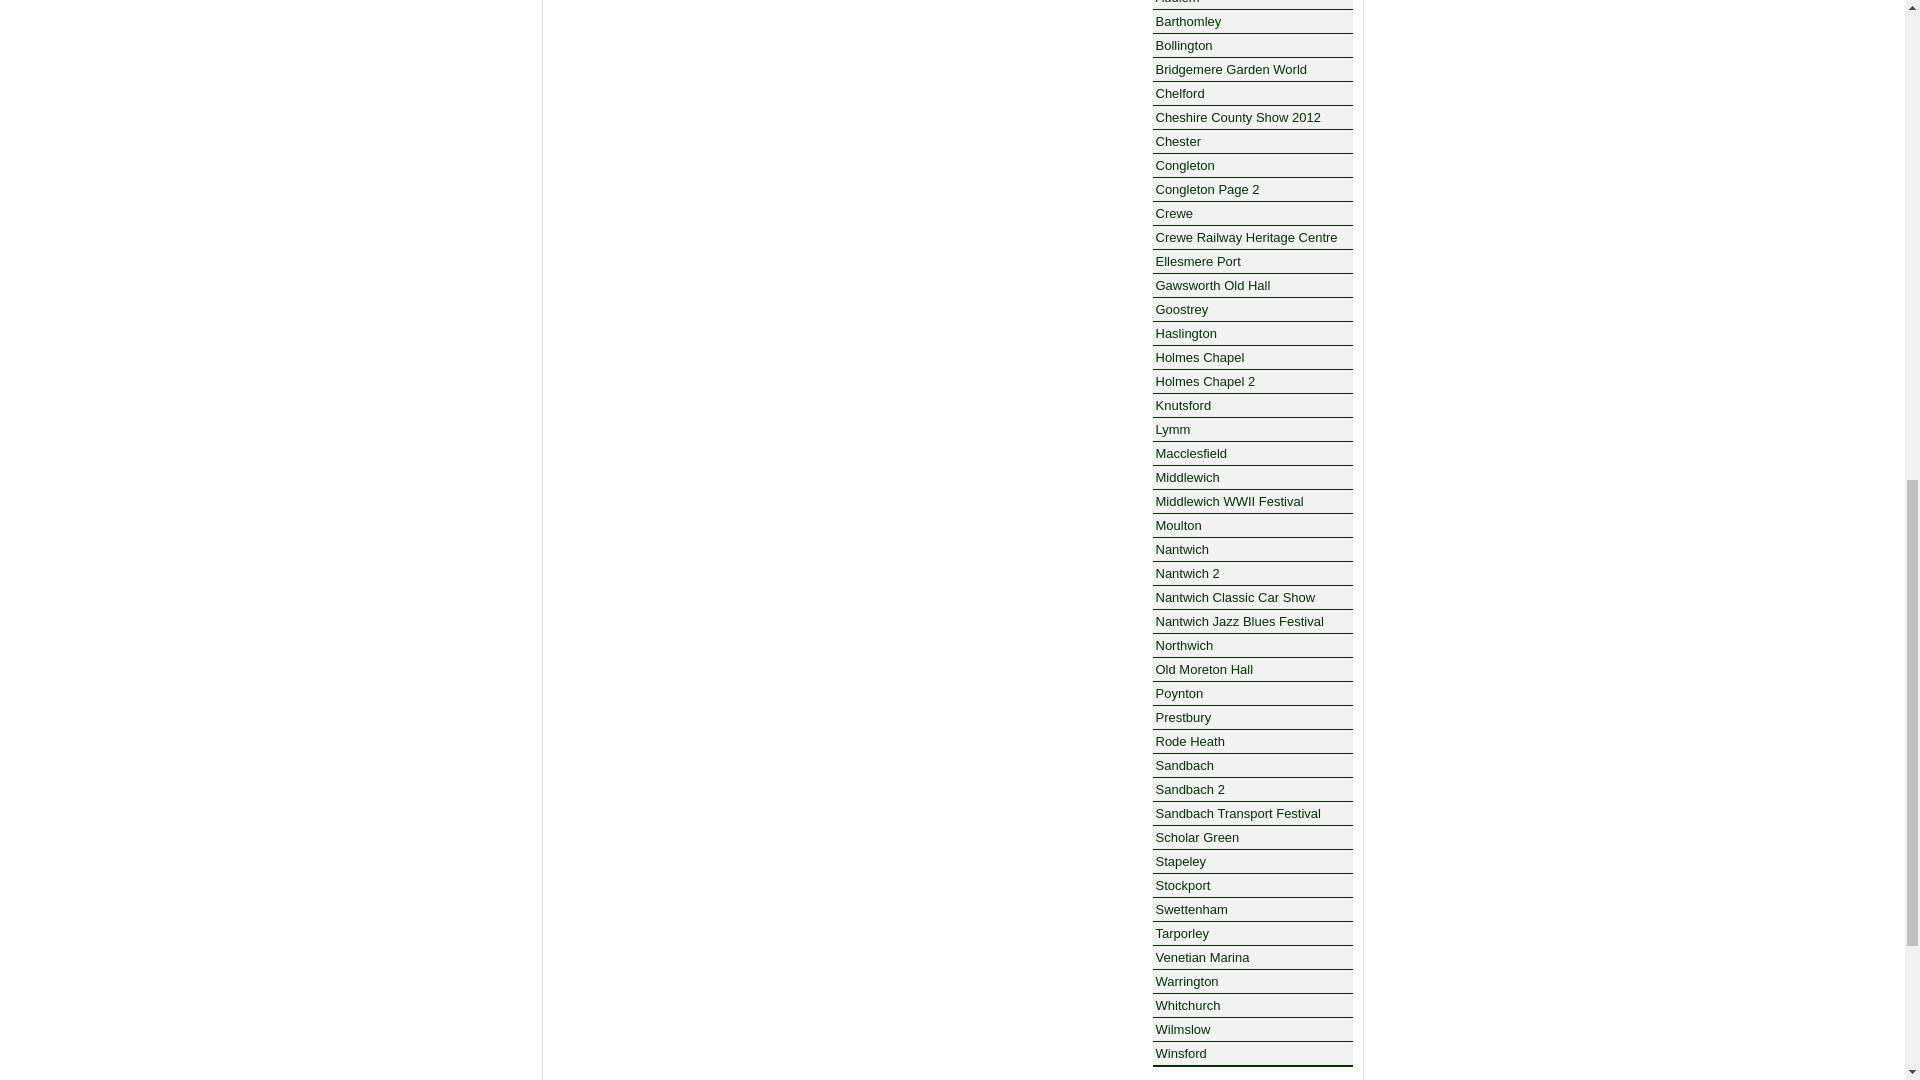  I want to click on Bridgemere Garden World, so click(1252, 70).